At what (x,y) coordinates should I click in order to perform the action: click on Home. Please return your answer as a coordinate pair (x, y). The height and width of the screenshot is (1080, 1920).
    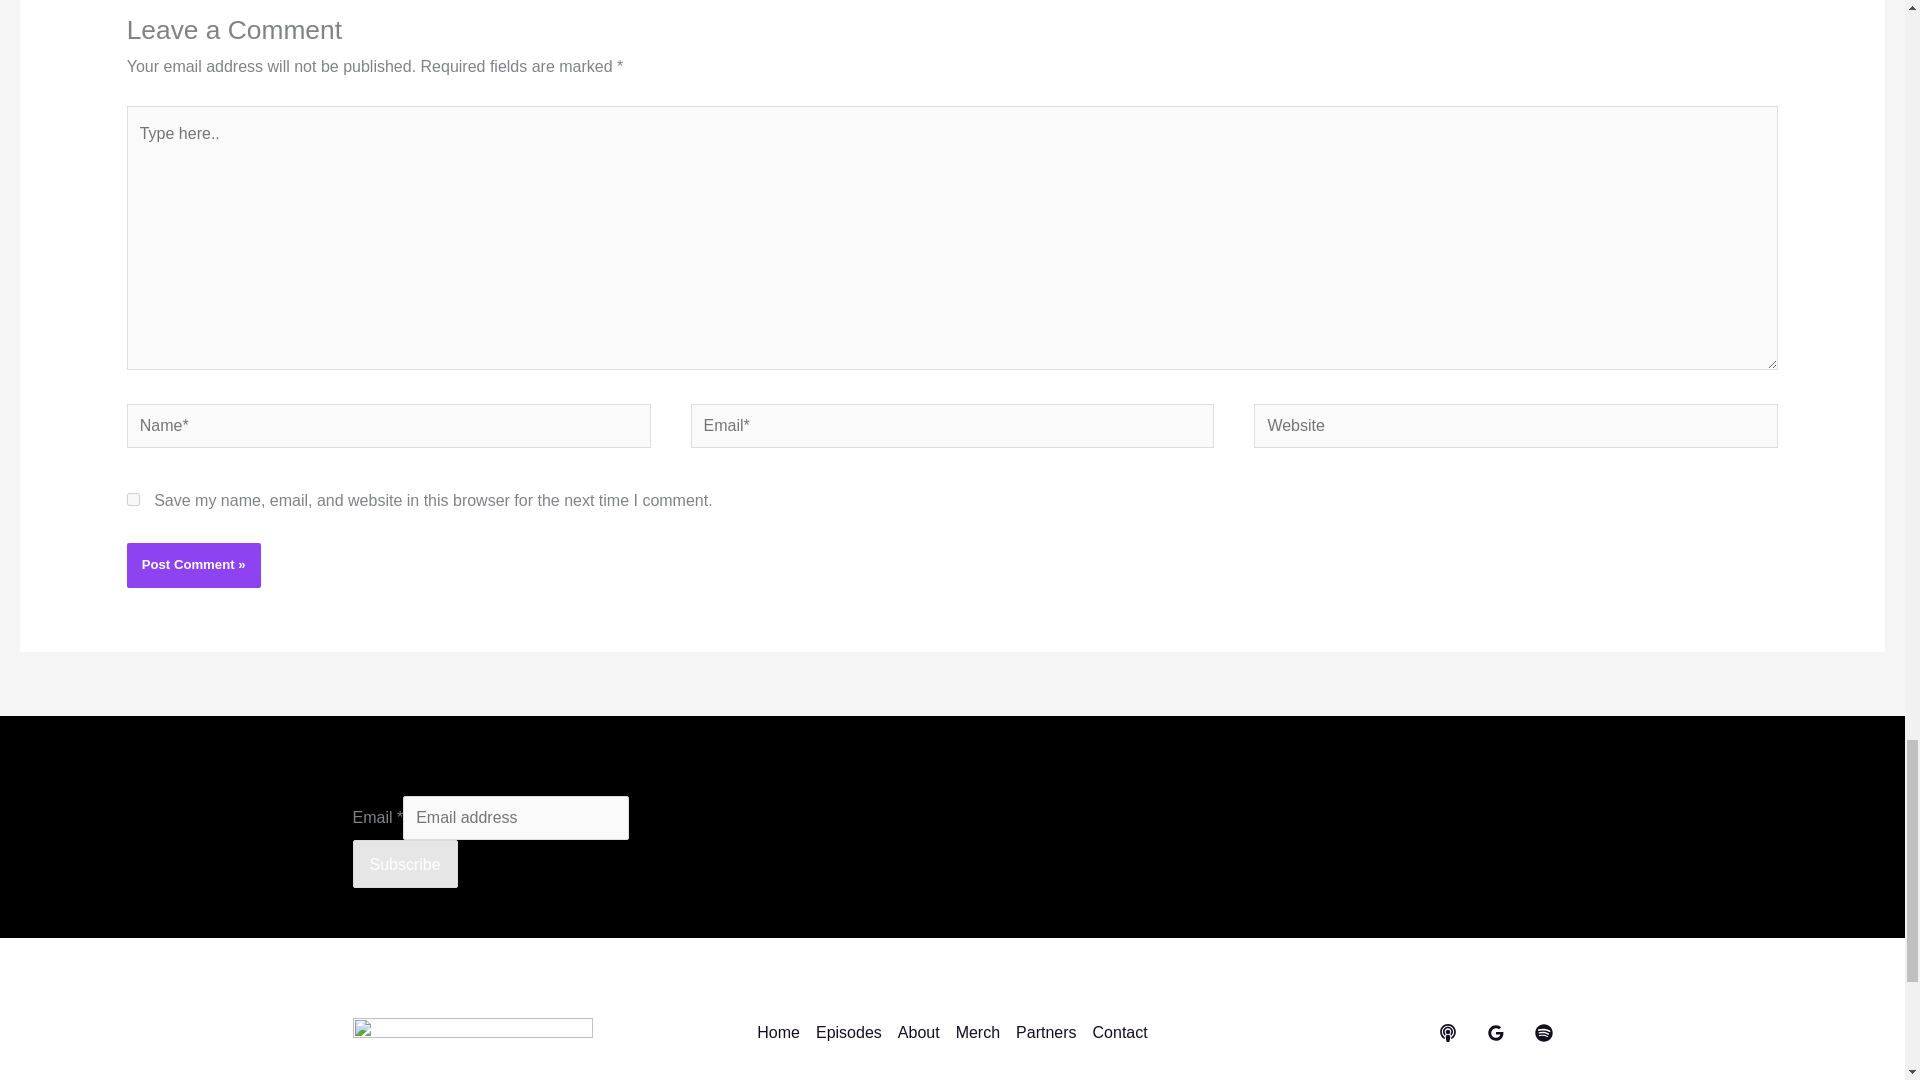
    Looking at the image, I should click on (782, 1032).